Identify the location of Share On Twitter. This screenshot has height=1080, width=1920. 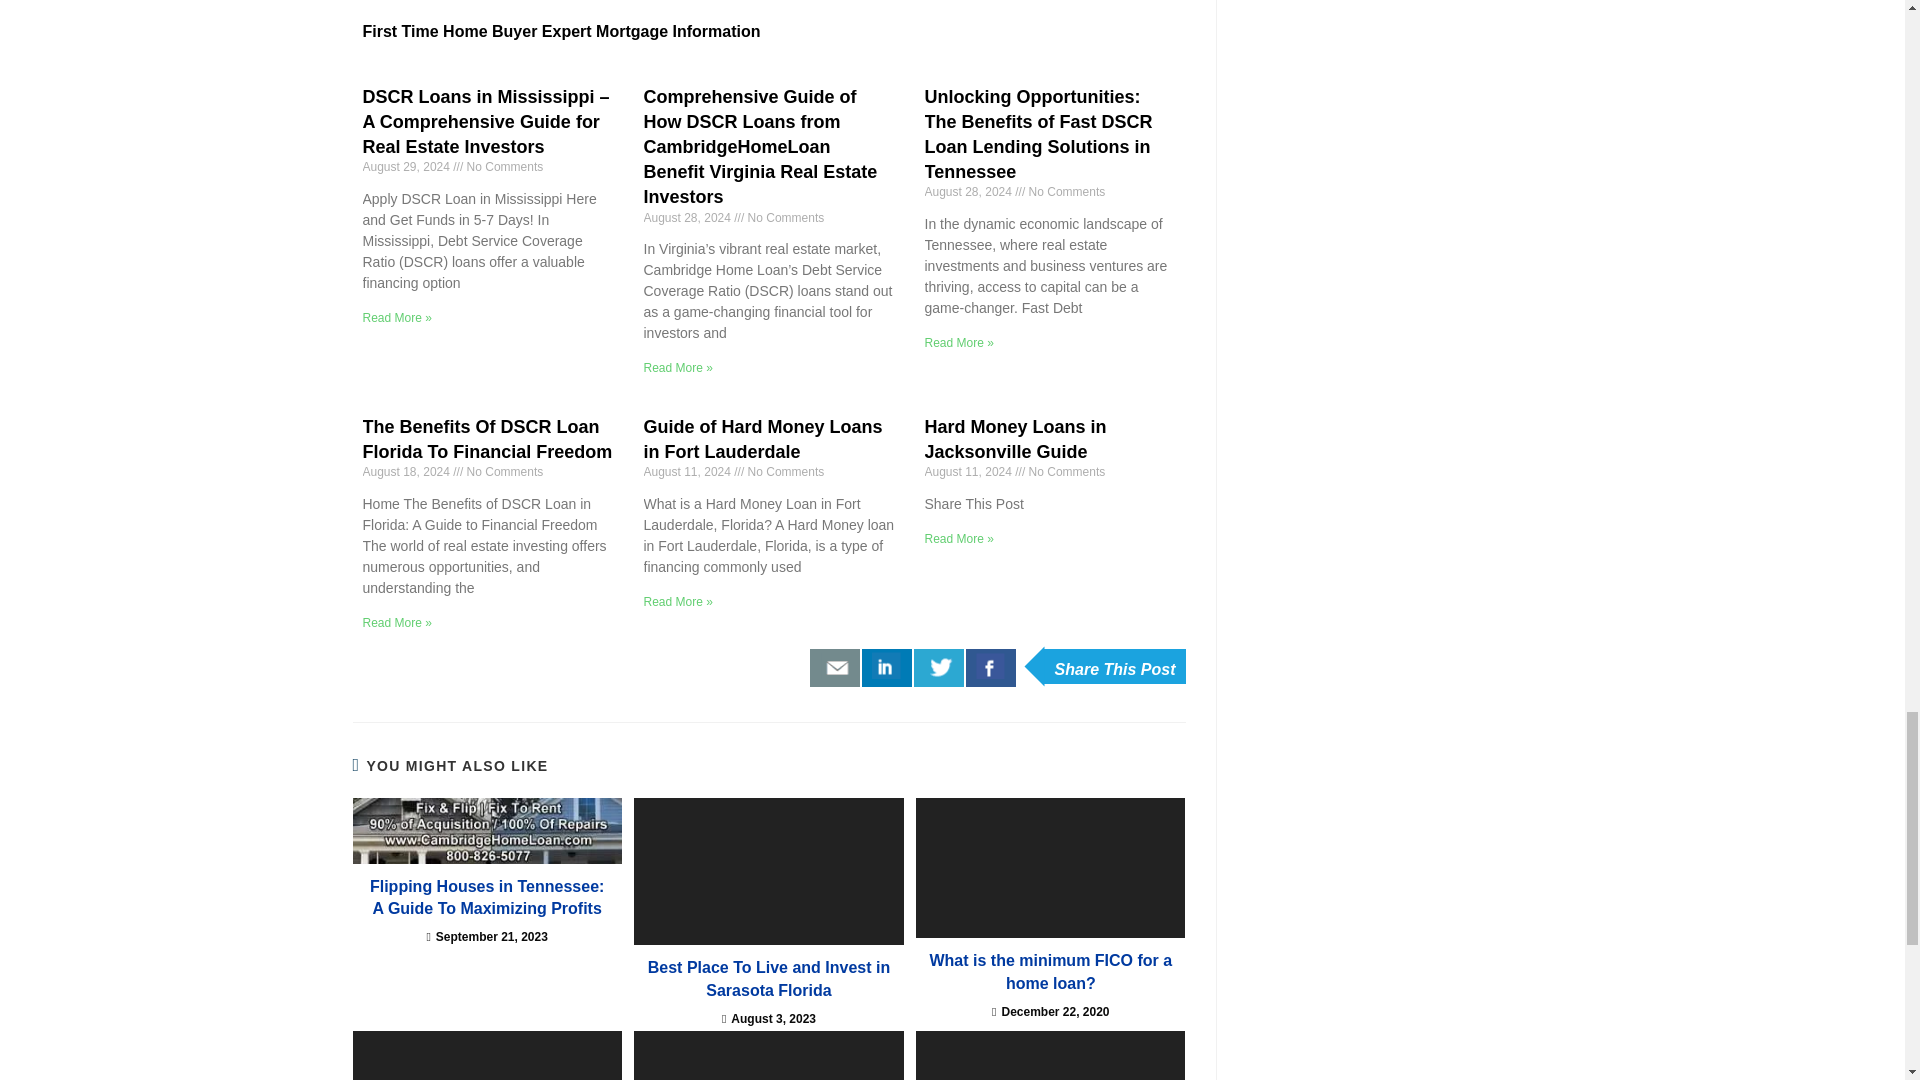
(938, 668).